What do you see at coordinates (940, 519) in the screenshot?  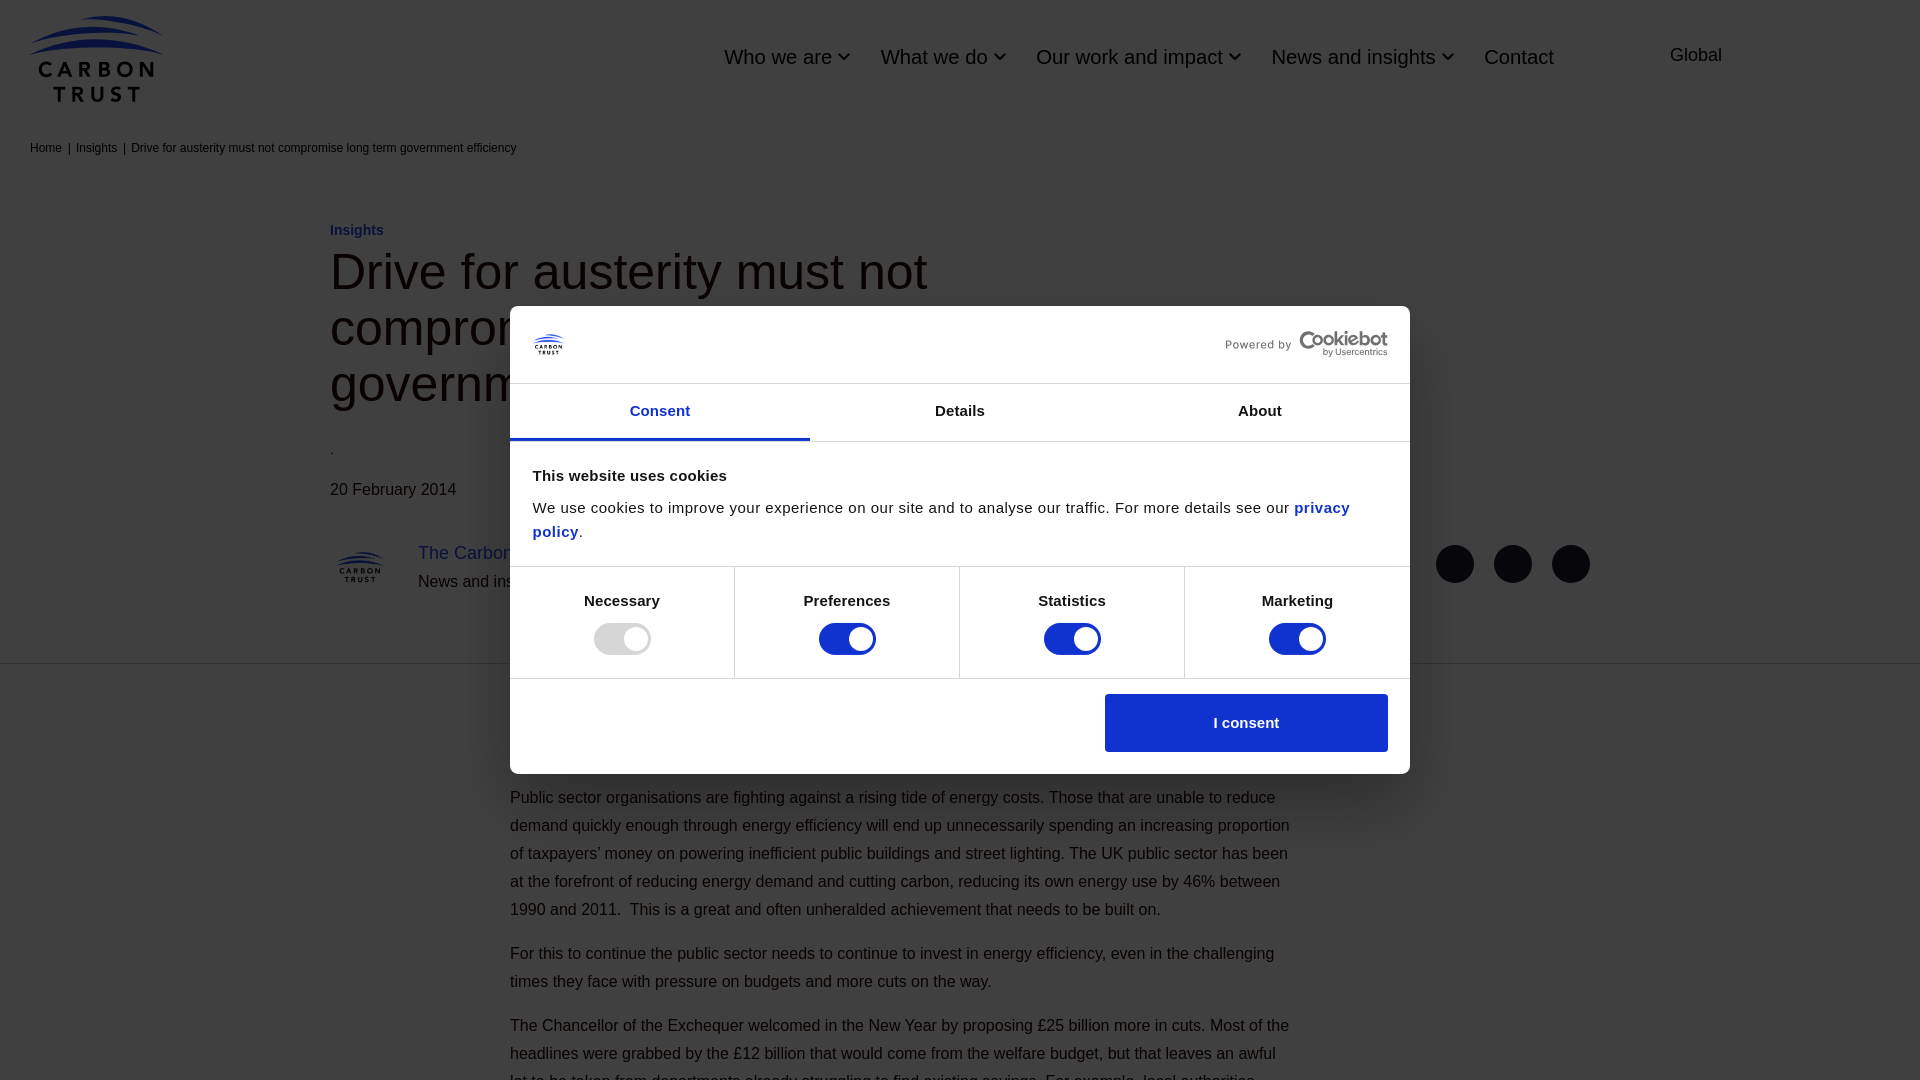 I see `privacy policy` at bounding box center [940, 519].